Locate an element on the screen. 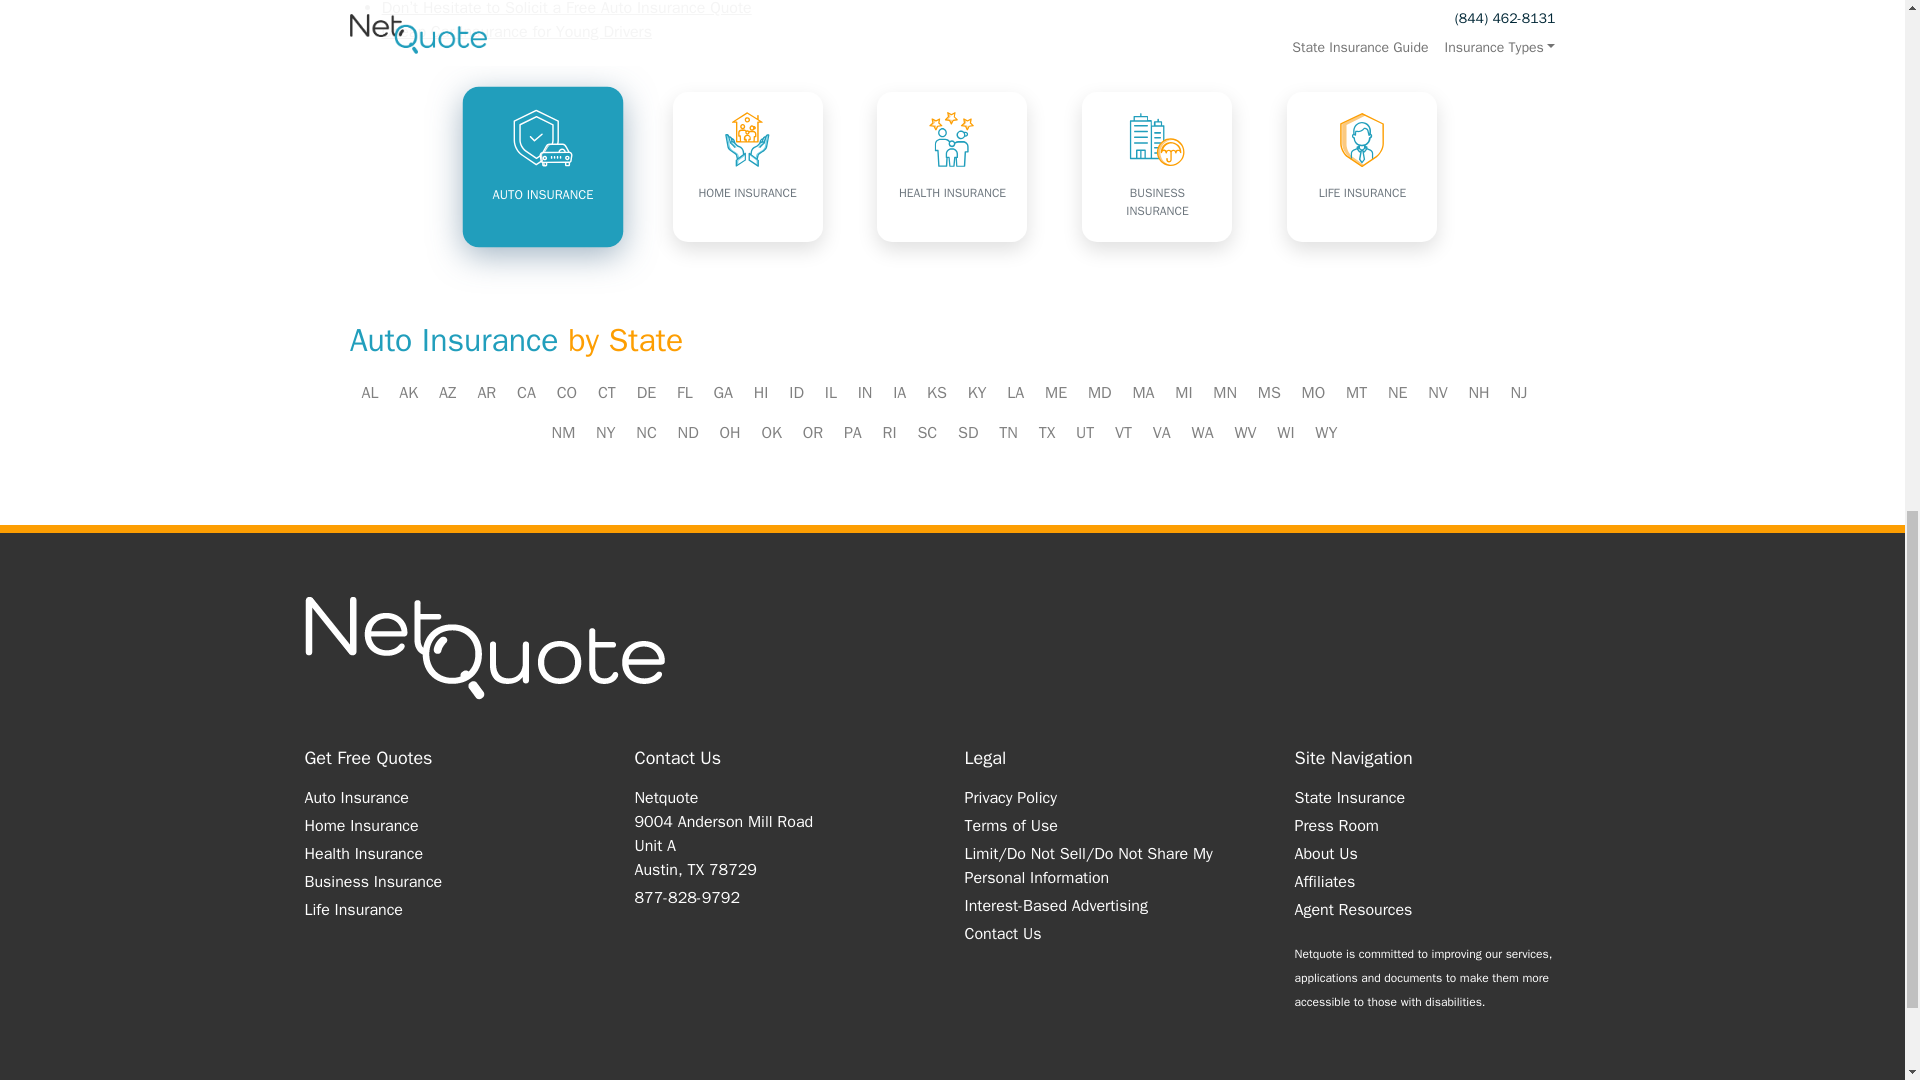  Cheap Car Insurance for Young Drivers is located at coordinates (517, 32).